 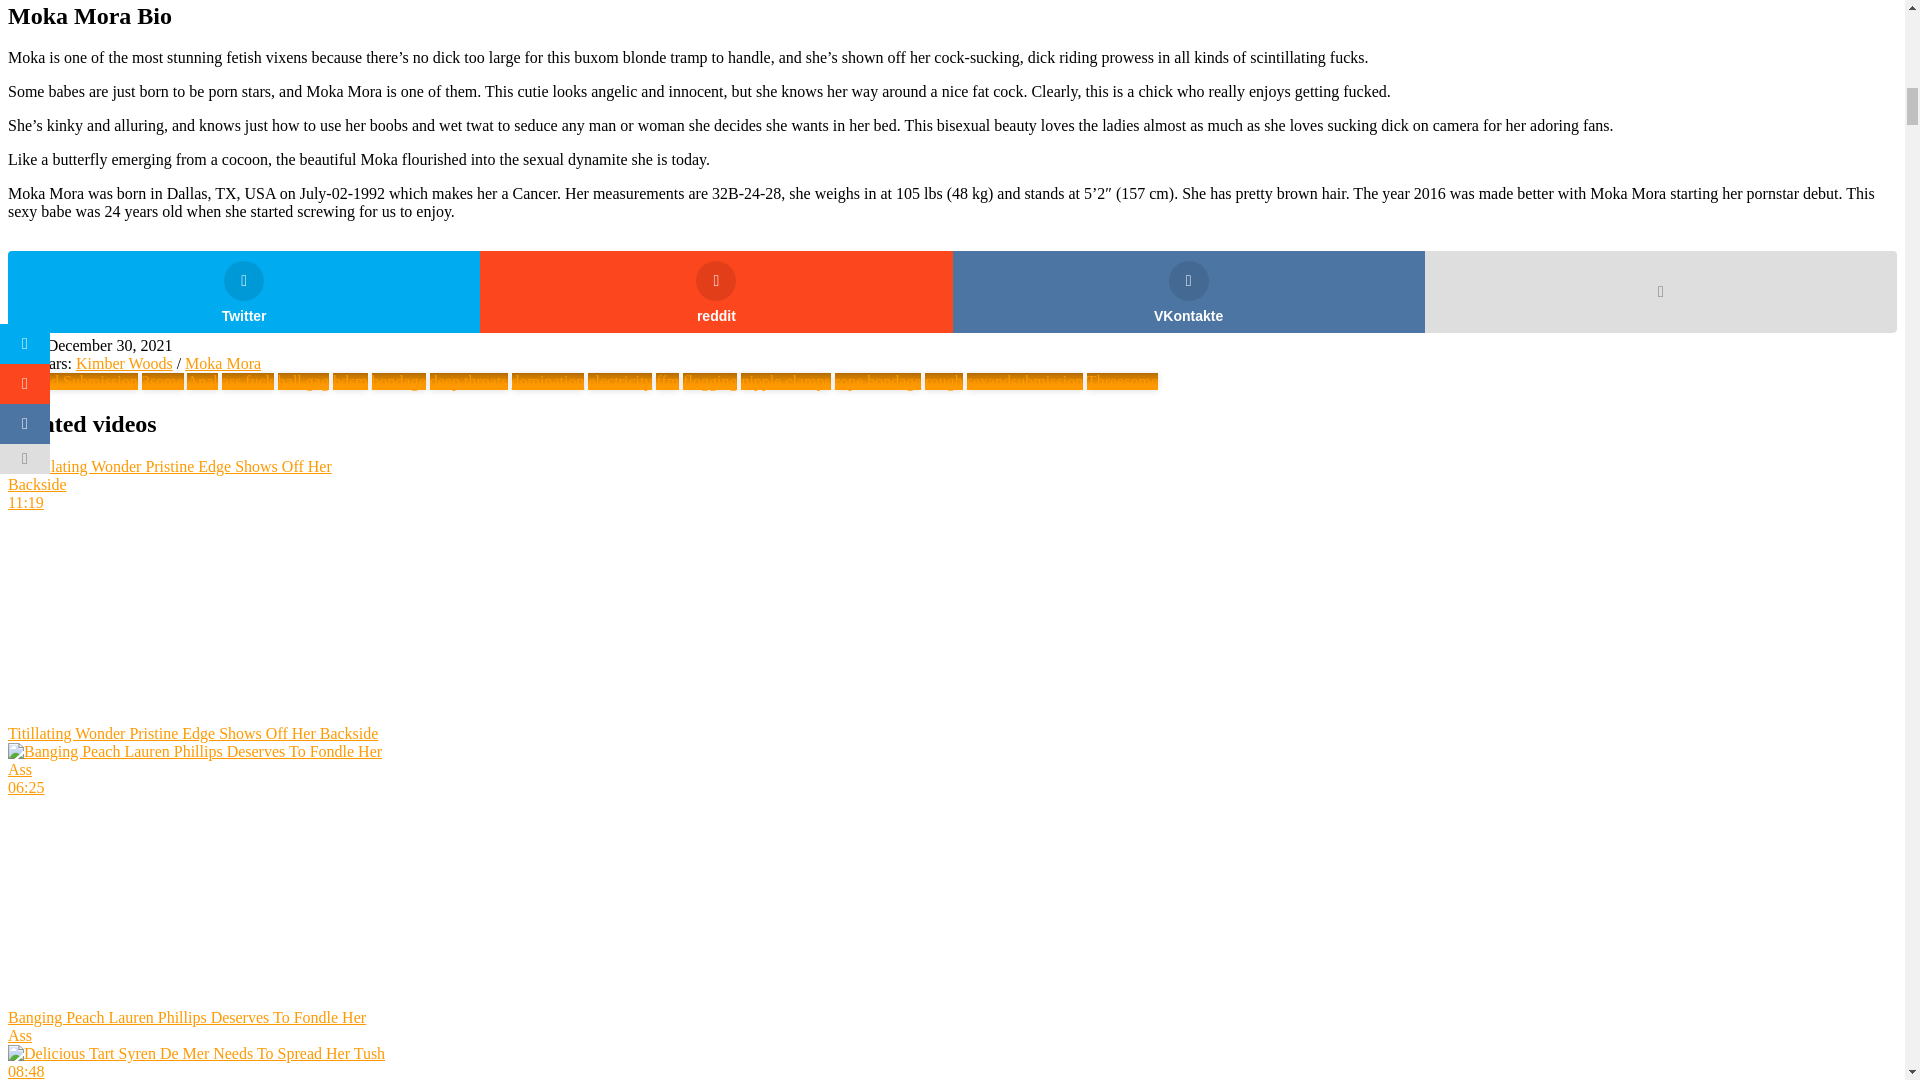 What do you see at coordinates (202, 380) in the screenshot?
I see `Anal` at bounding box center [202, 380].